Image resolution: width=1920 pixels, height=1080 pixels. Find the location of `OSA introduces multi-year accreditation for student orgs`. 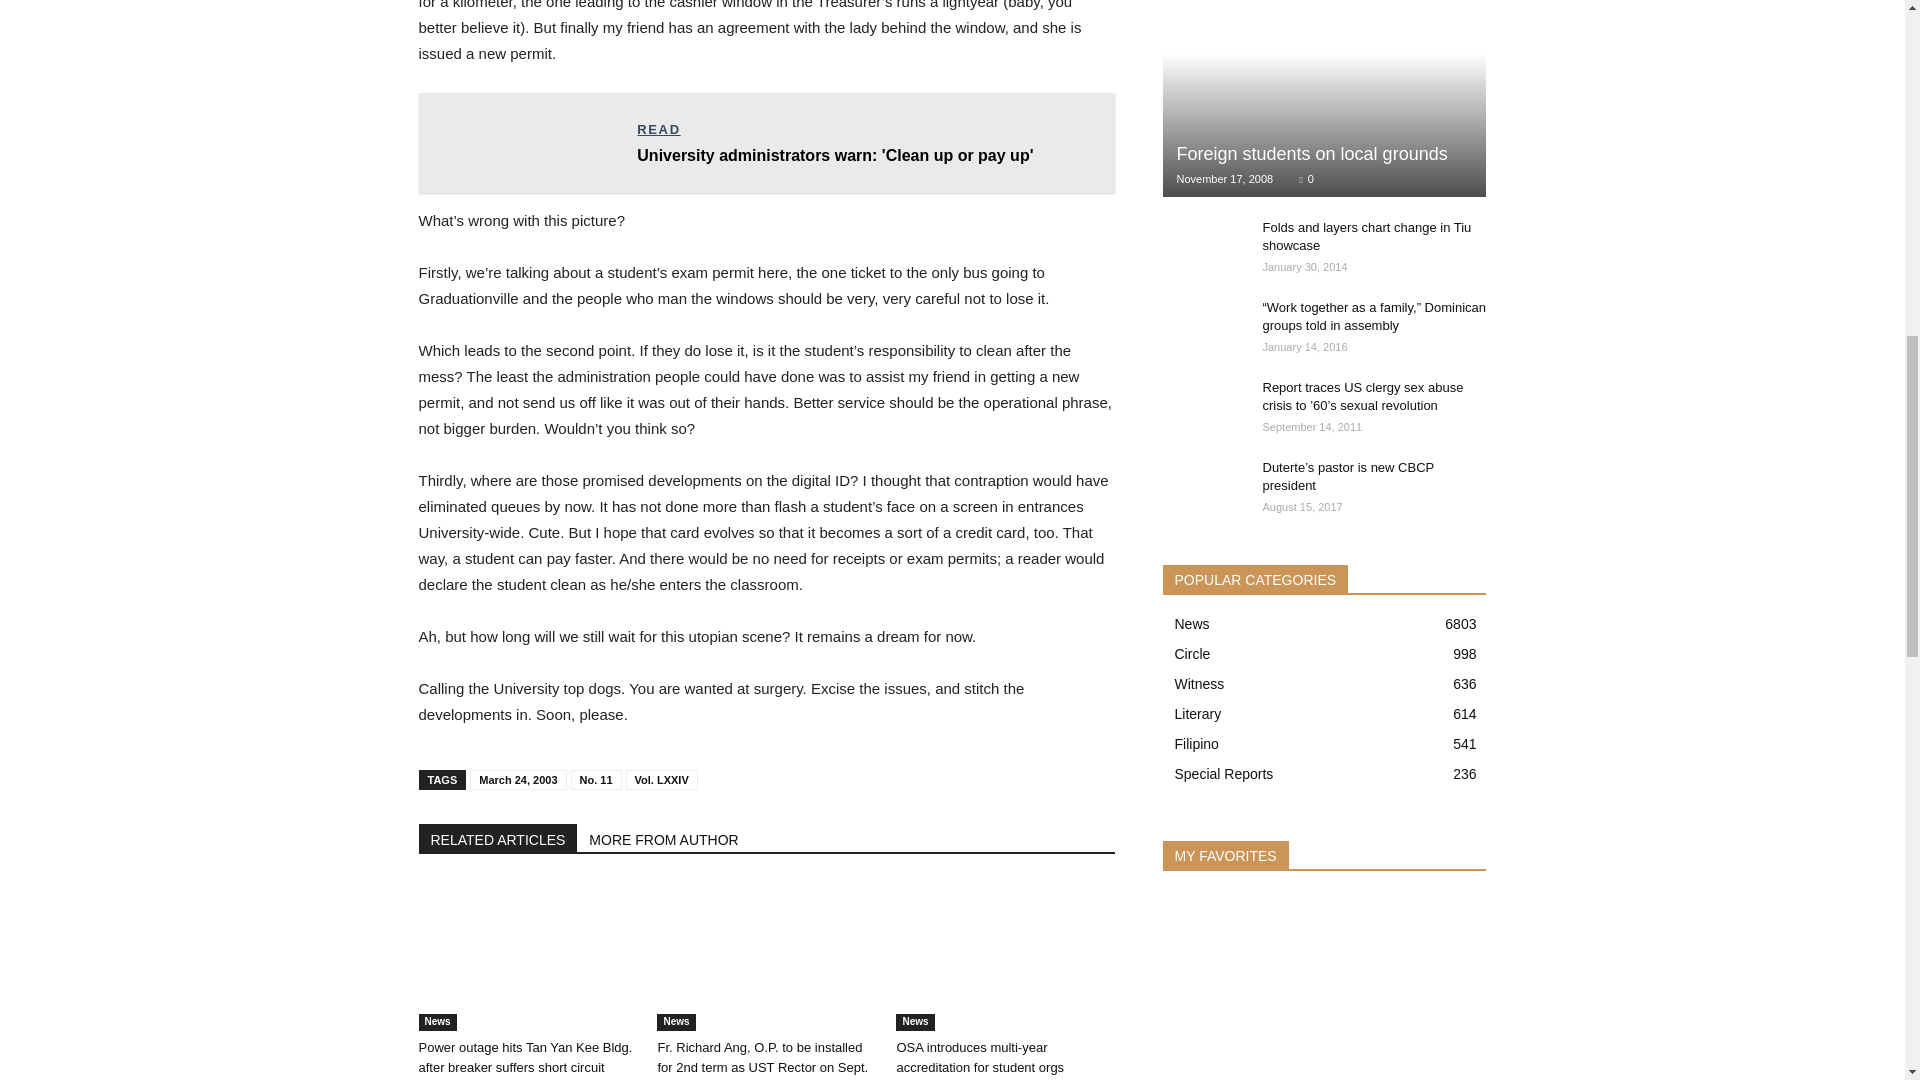

OSA introduces multi-year accreditation for student orgs is located at coordinates (1004, 956).